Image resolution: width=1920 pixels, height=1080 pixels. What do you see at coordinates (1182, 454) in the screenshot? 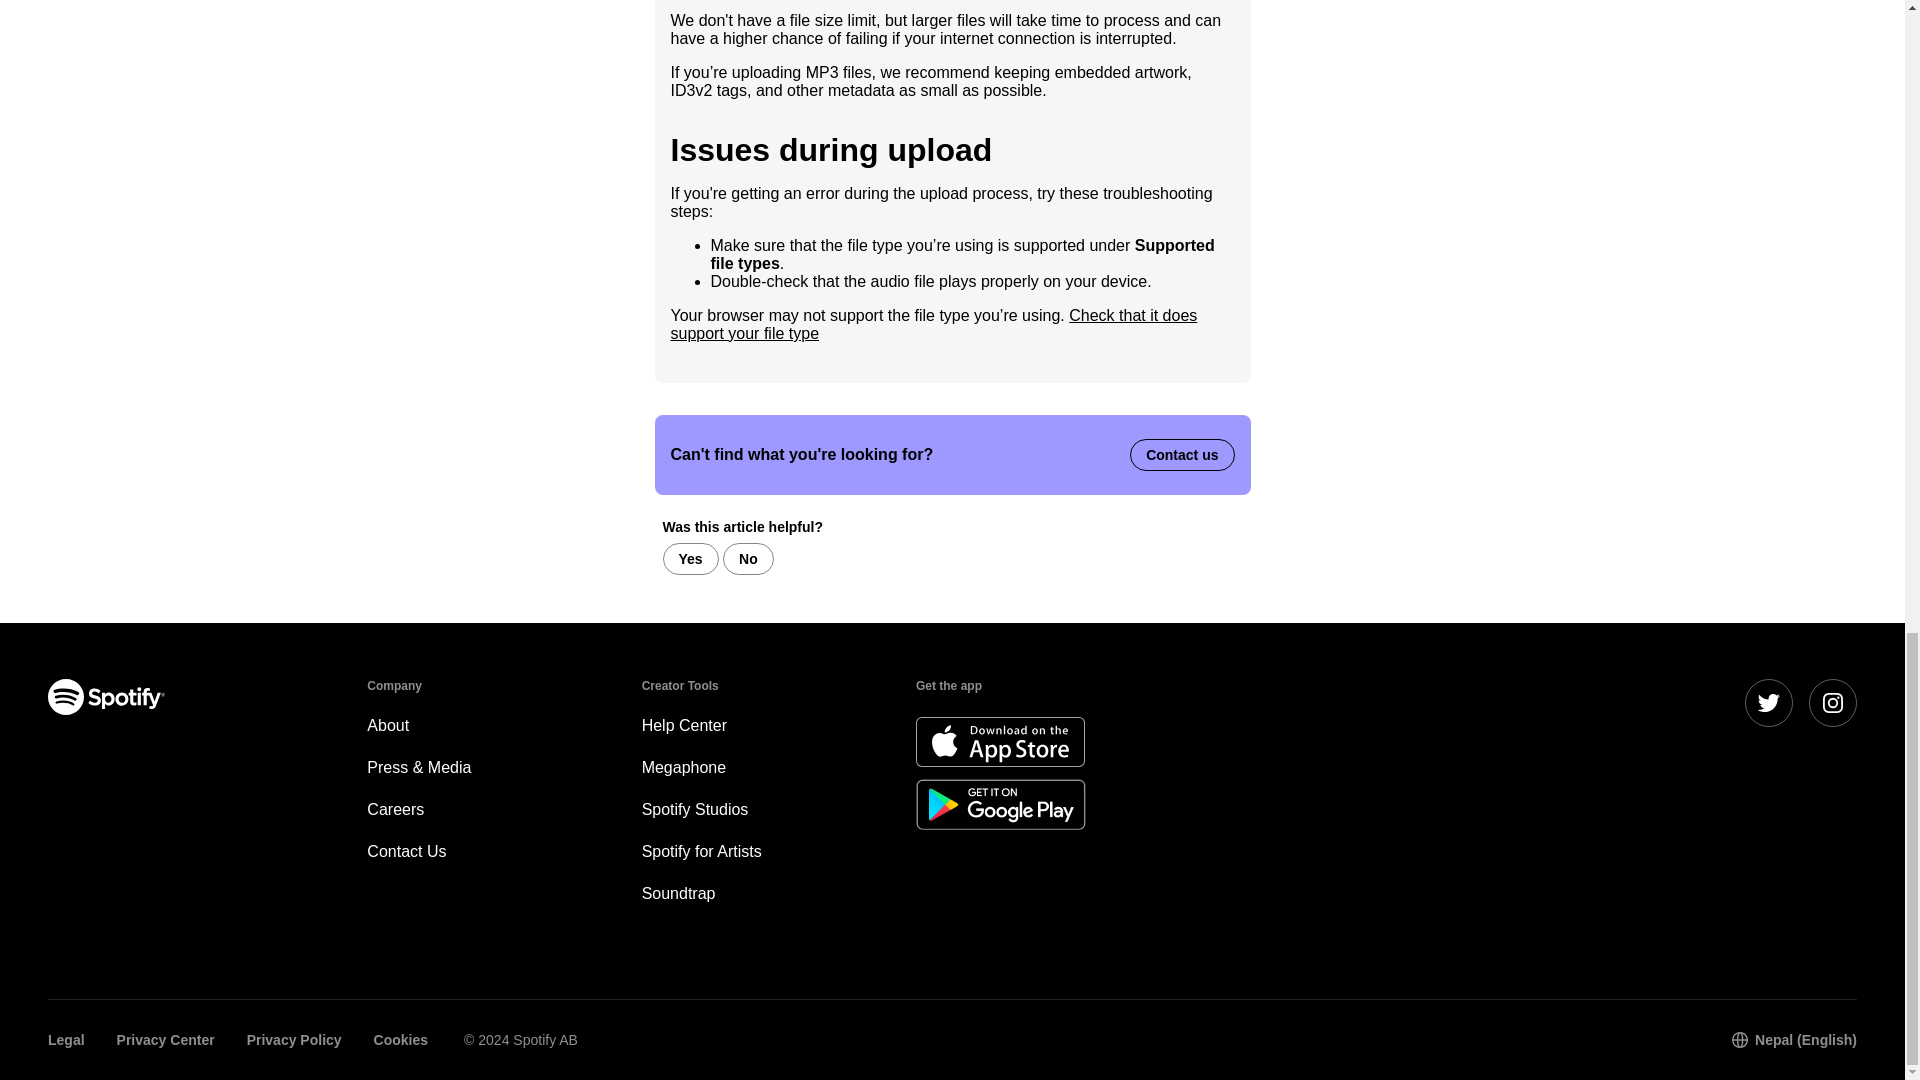
I see `Contact us` at bounding box center [1182, 454].